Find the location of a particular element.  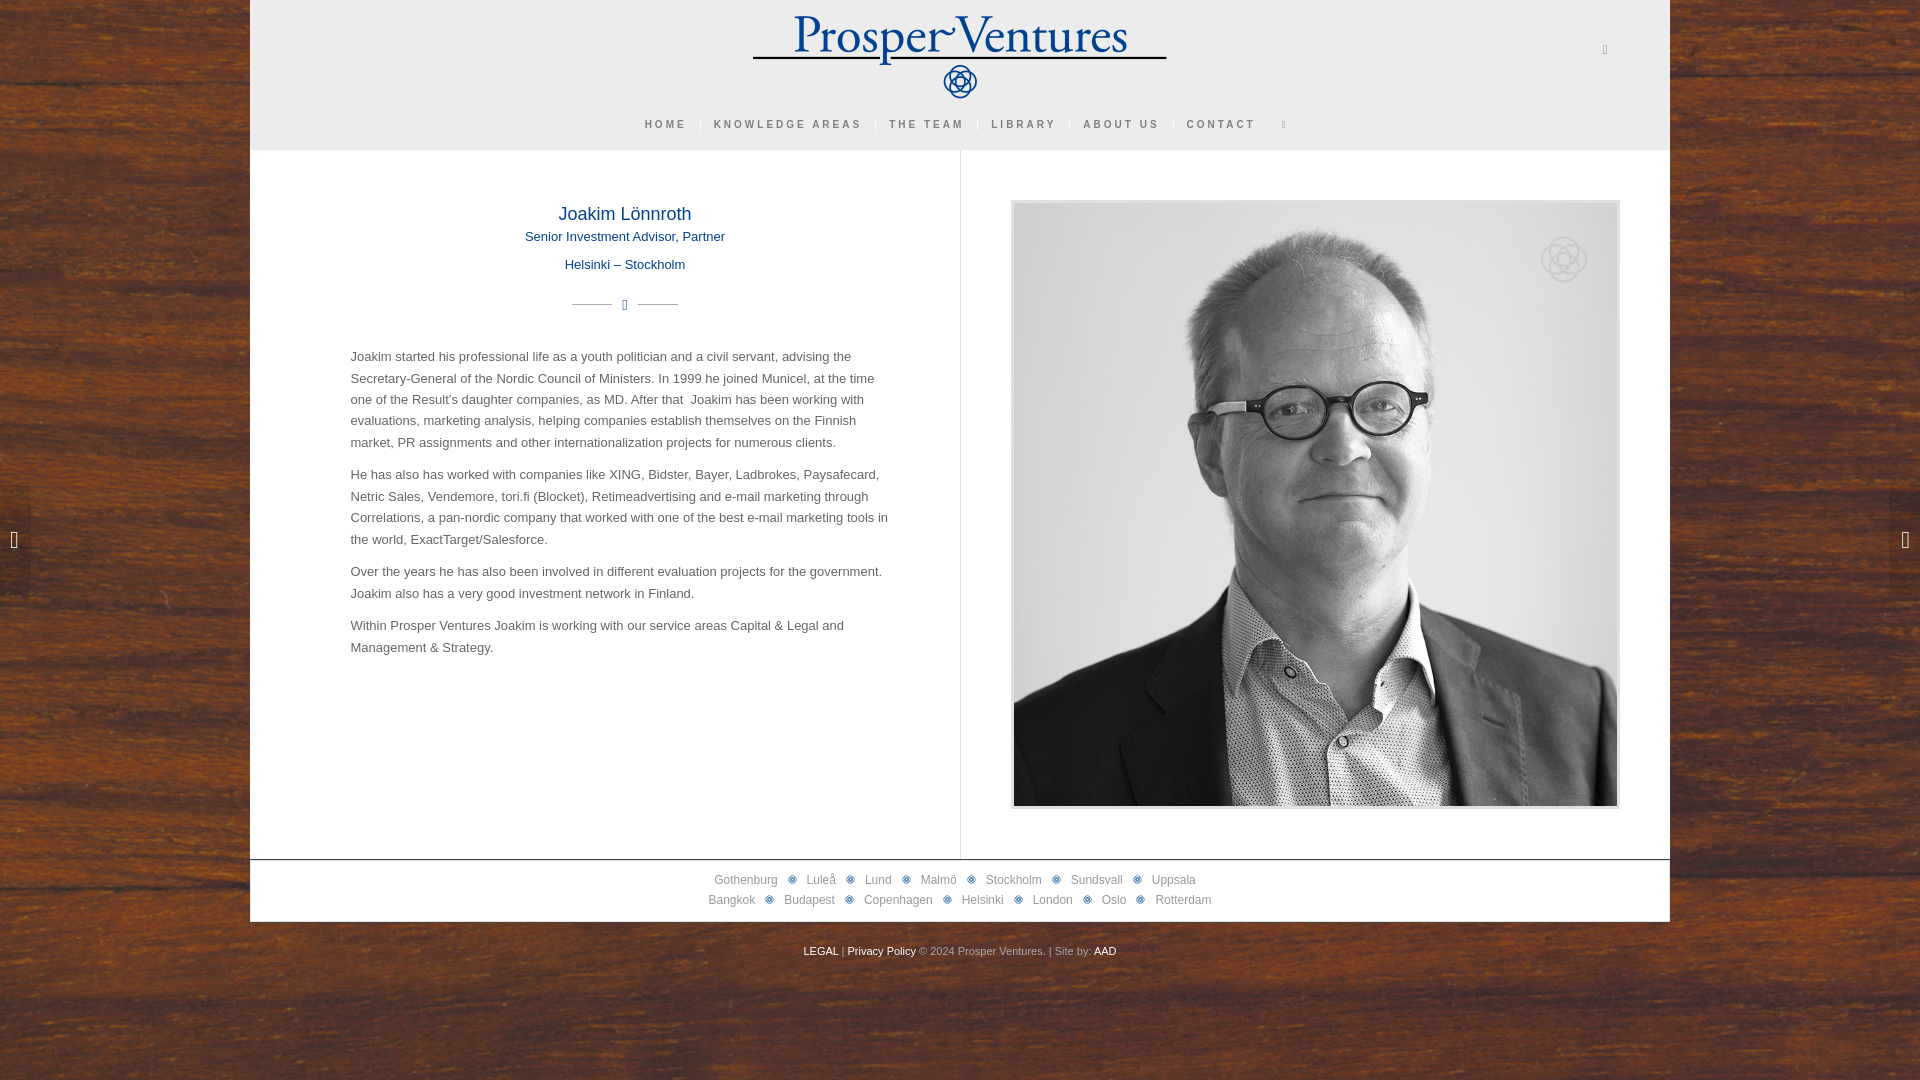

THE TEAM is located at coordinates (926, 125).